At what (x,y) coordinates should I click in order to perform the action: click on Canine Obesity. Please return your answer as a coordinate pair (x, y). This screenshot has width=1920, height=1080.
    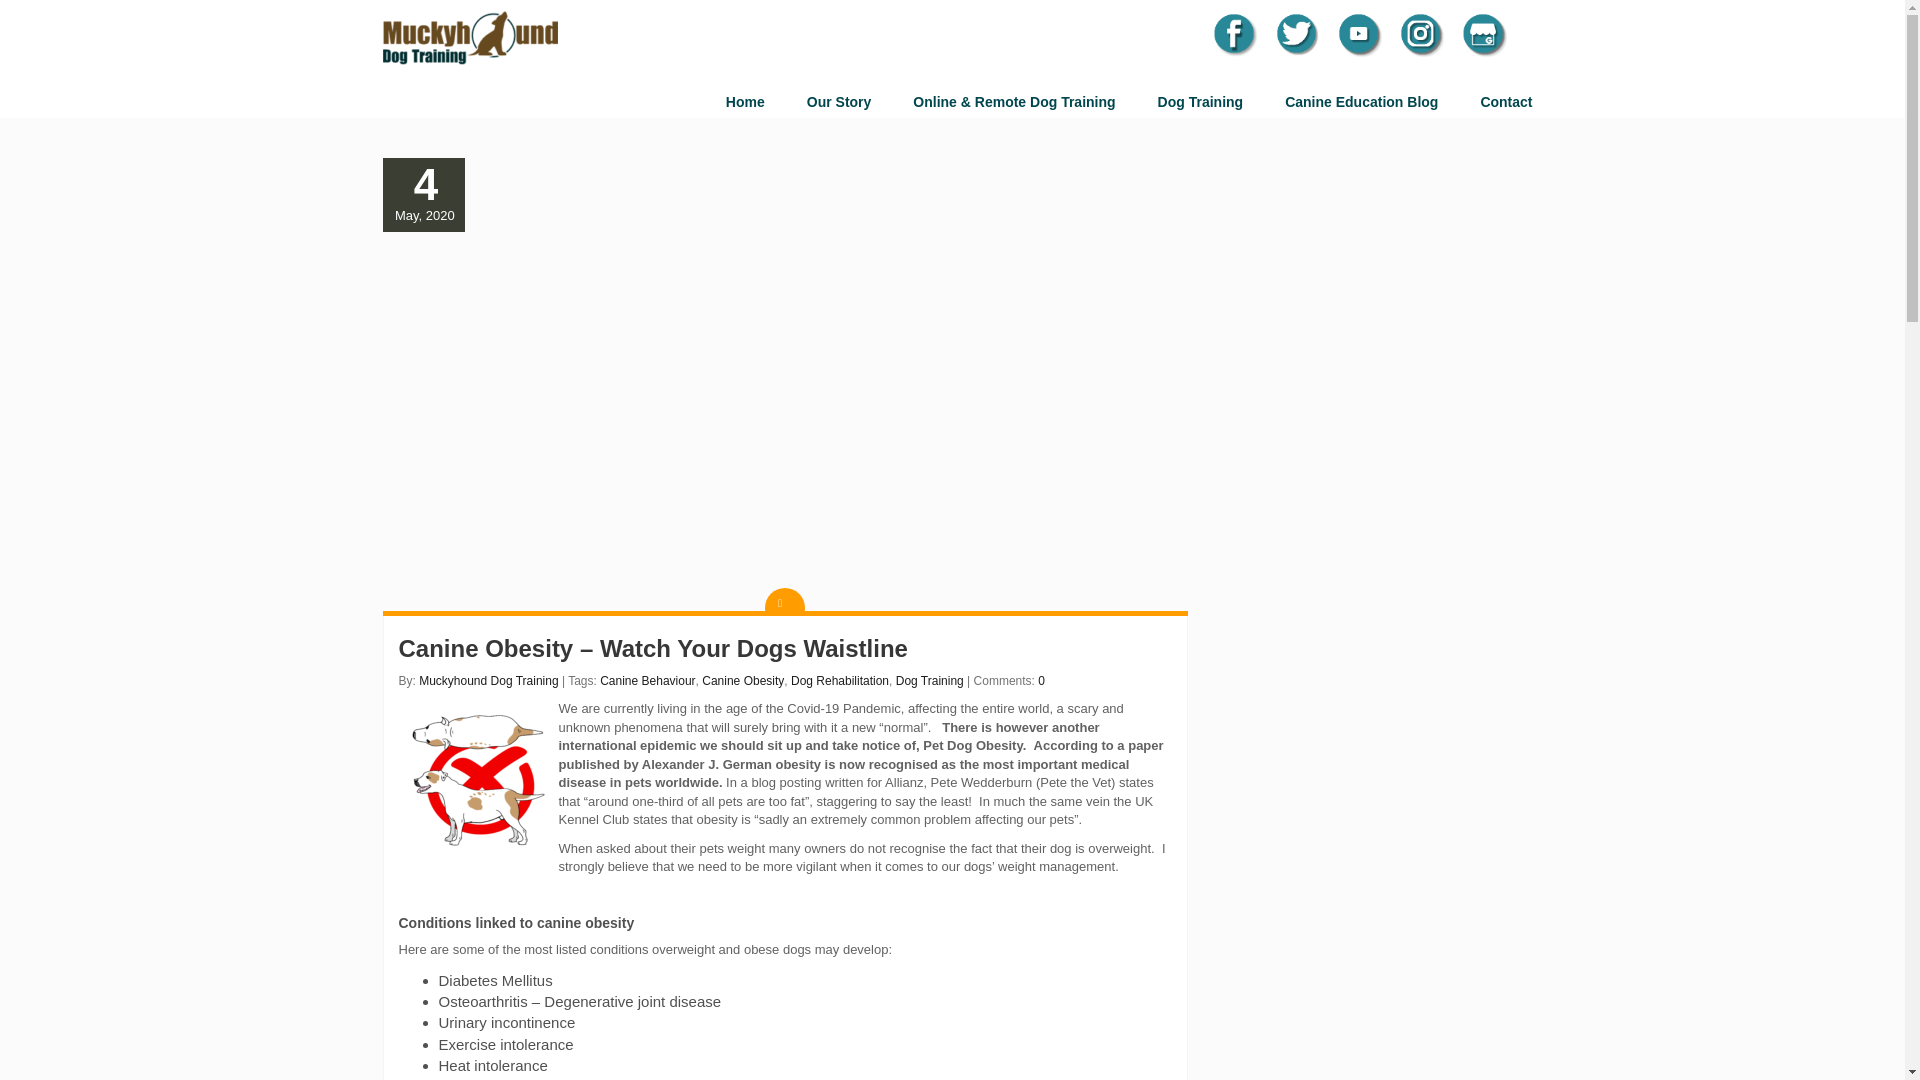
    Looking at the image, I should click on (742, 680).